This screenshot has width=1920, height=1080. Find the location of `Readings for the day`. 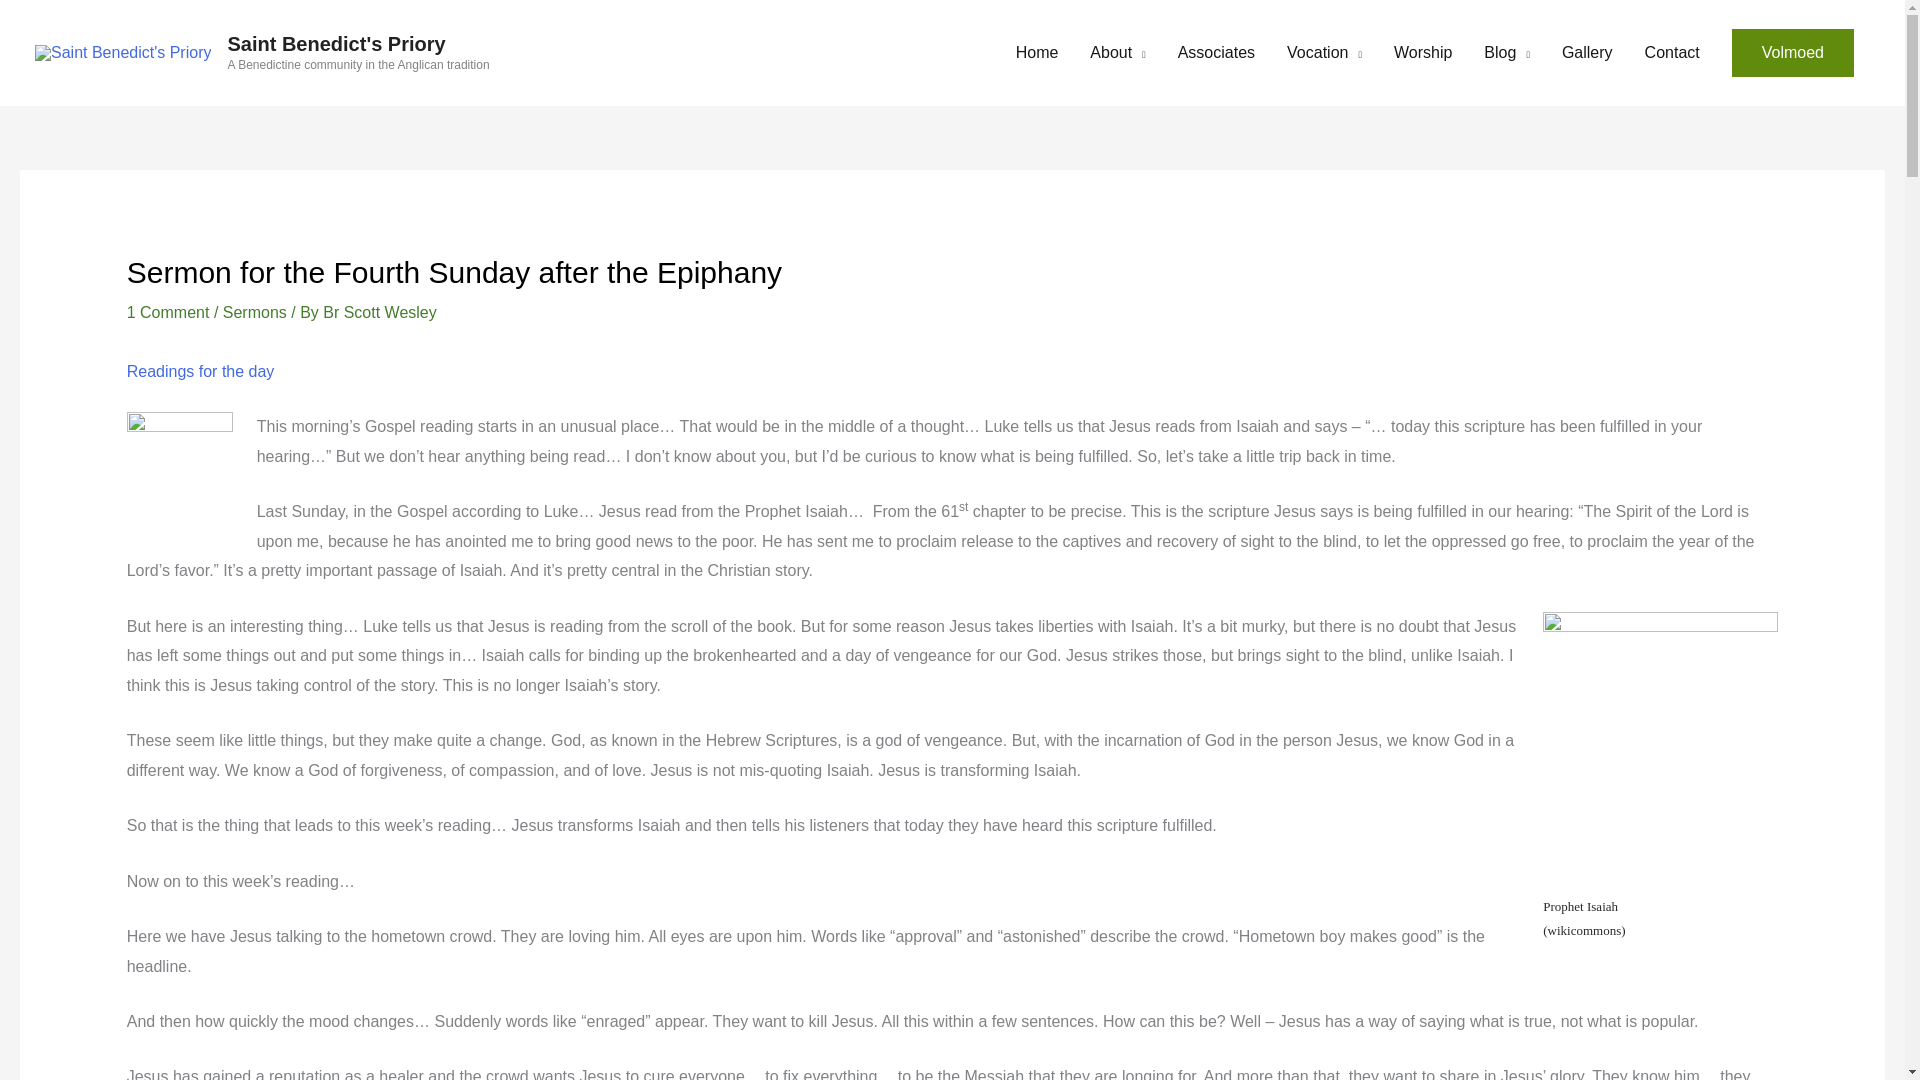

Readings for the day is located at coordinates (200, 371).